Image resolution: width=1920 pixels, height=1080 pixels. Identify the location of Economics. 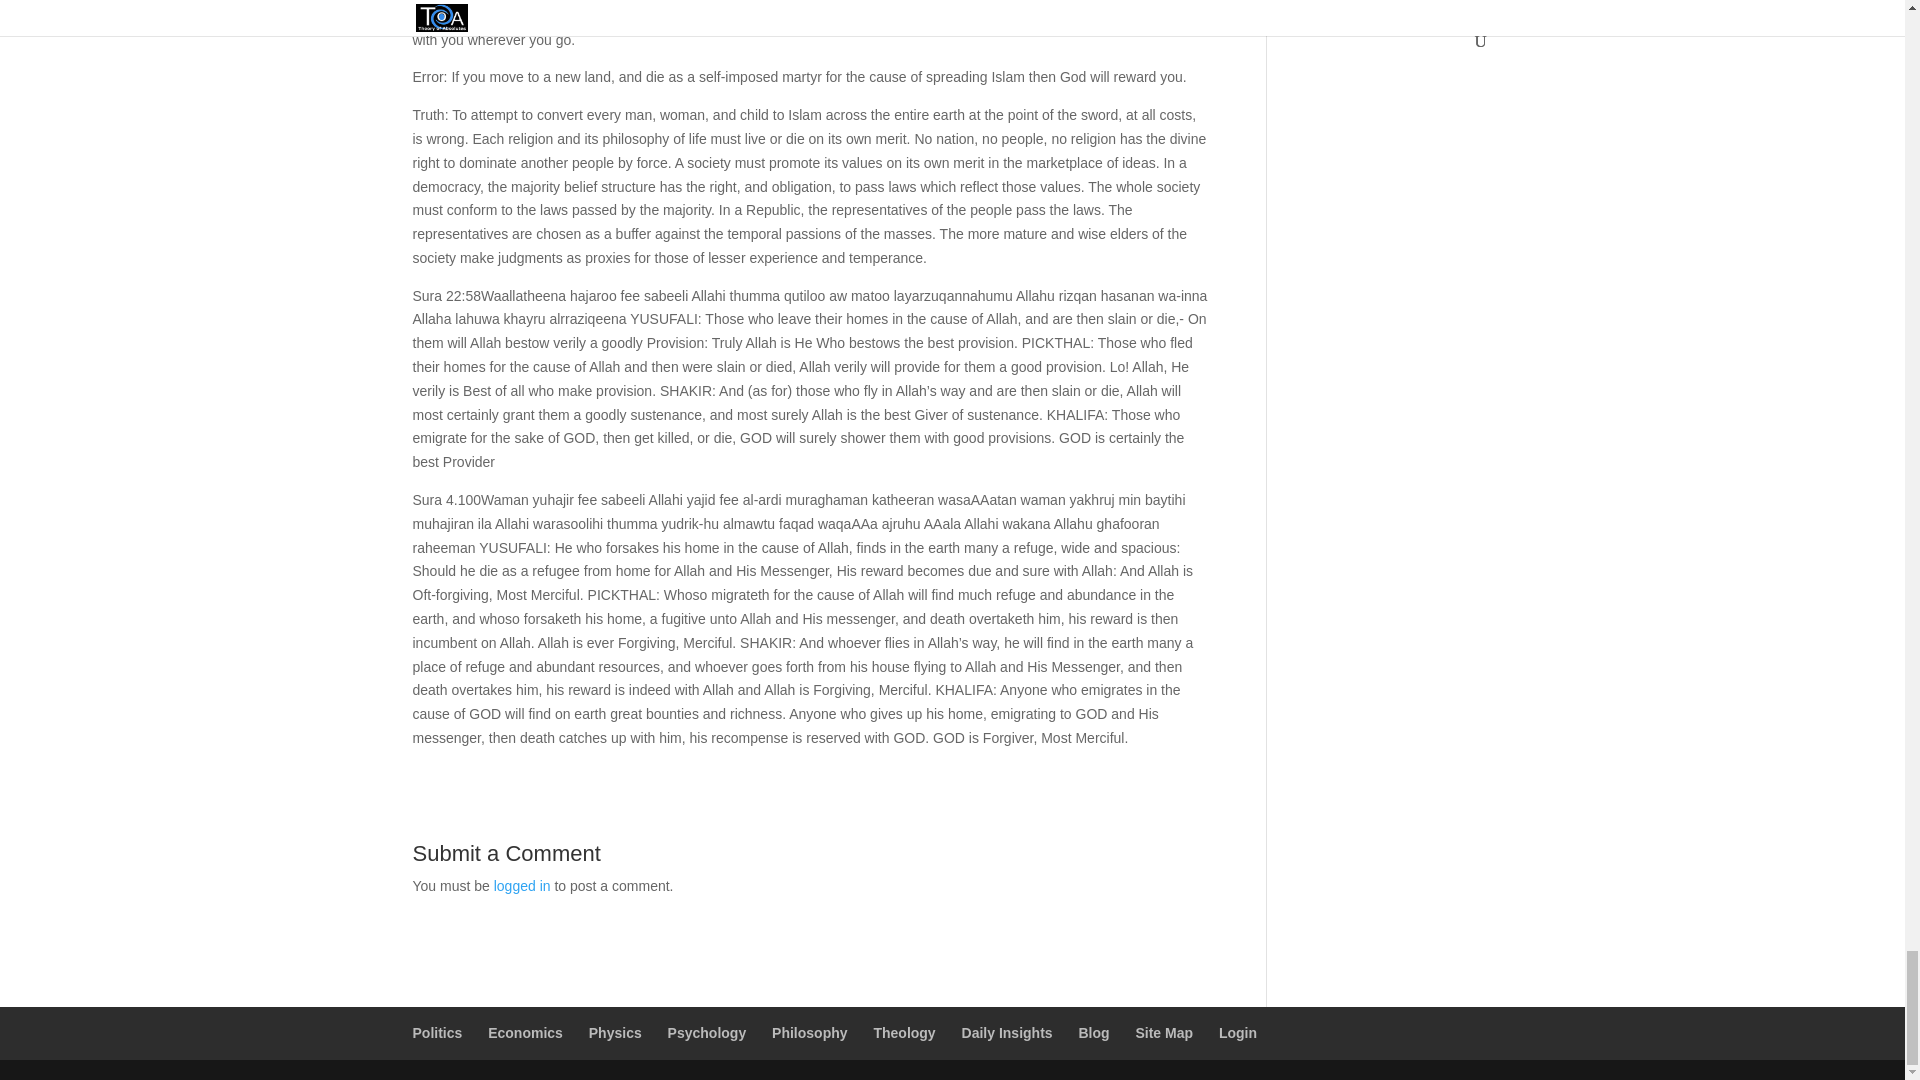
(524, 1032).